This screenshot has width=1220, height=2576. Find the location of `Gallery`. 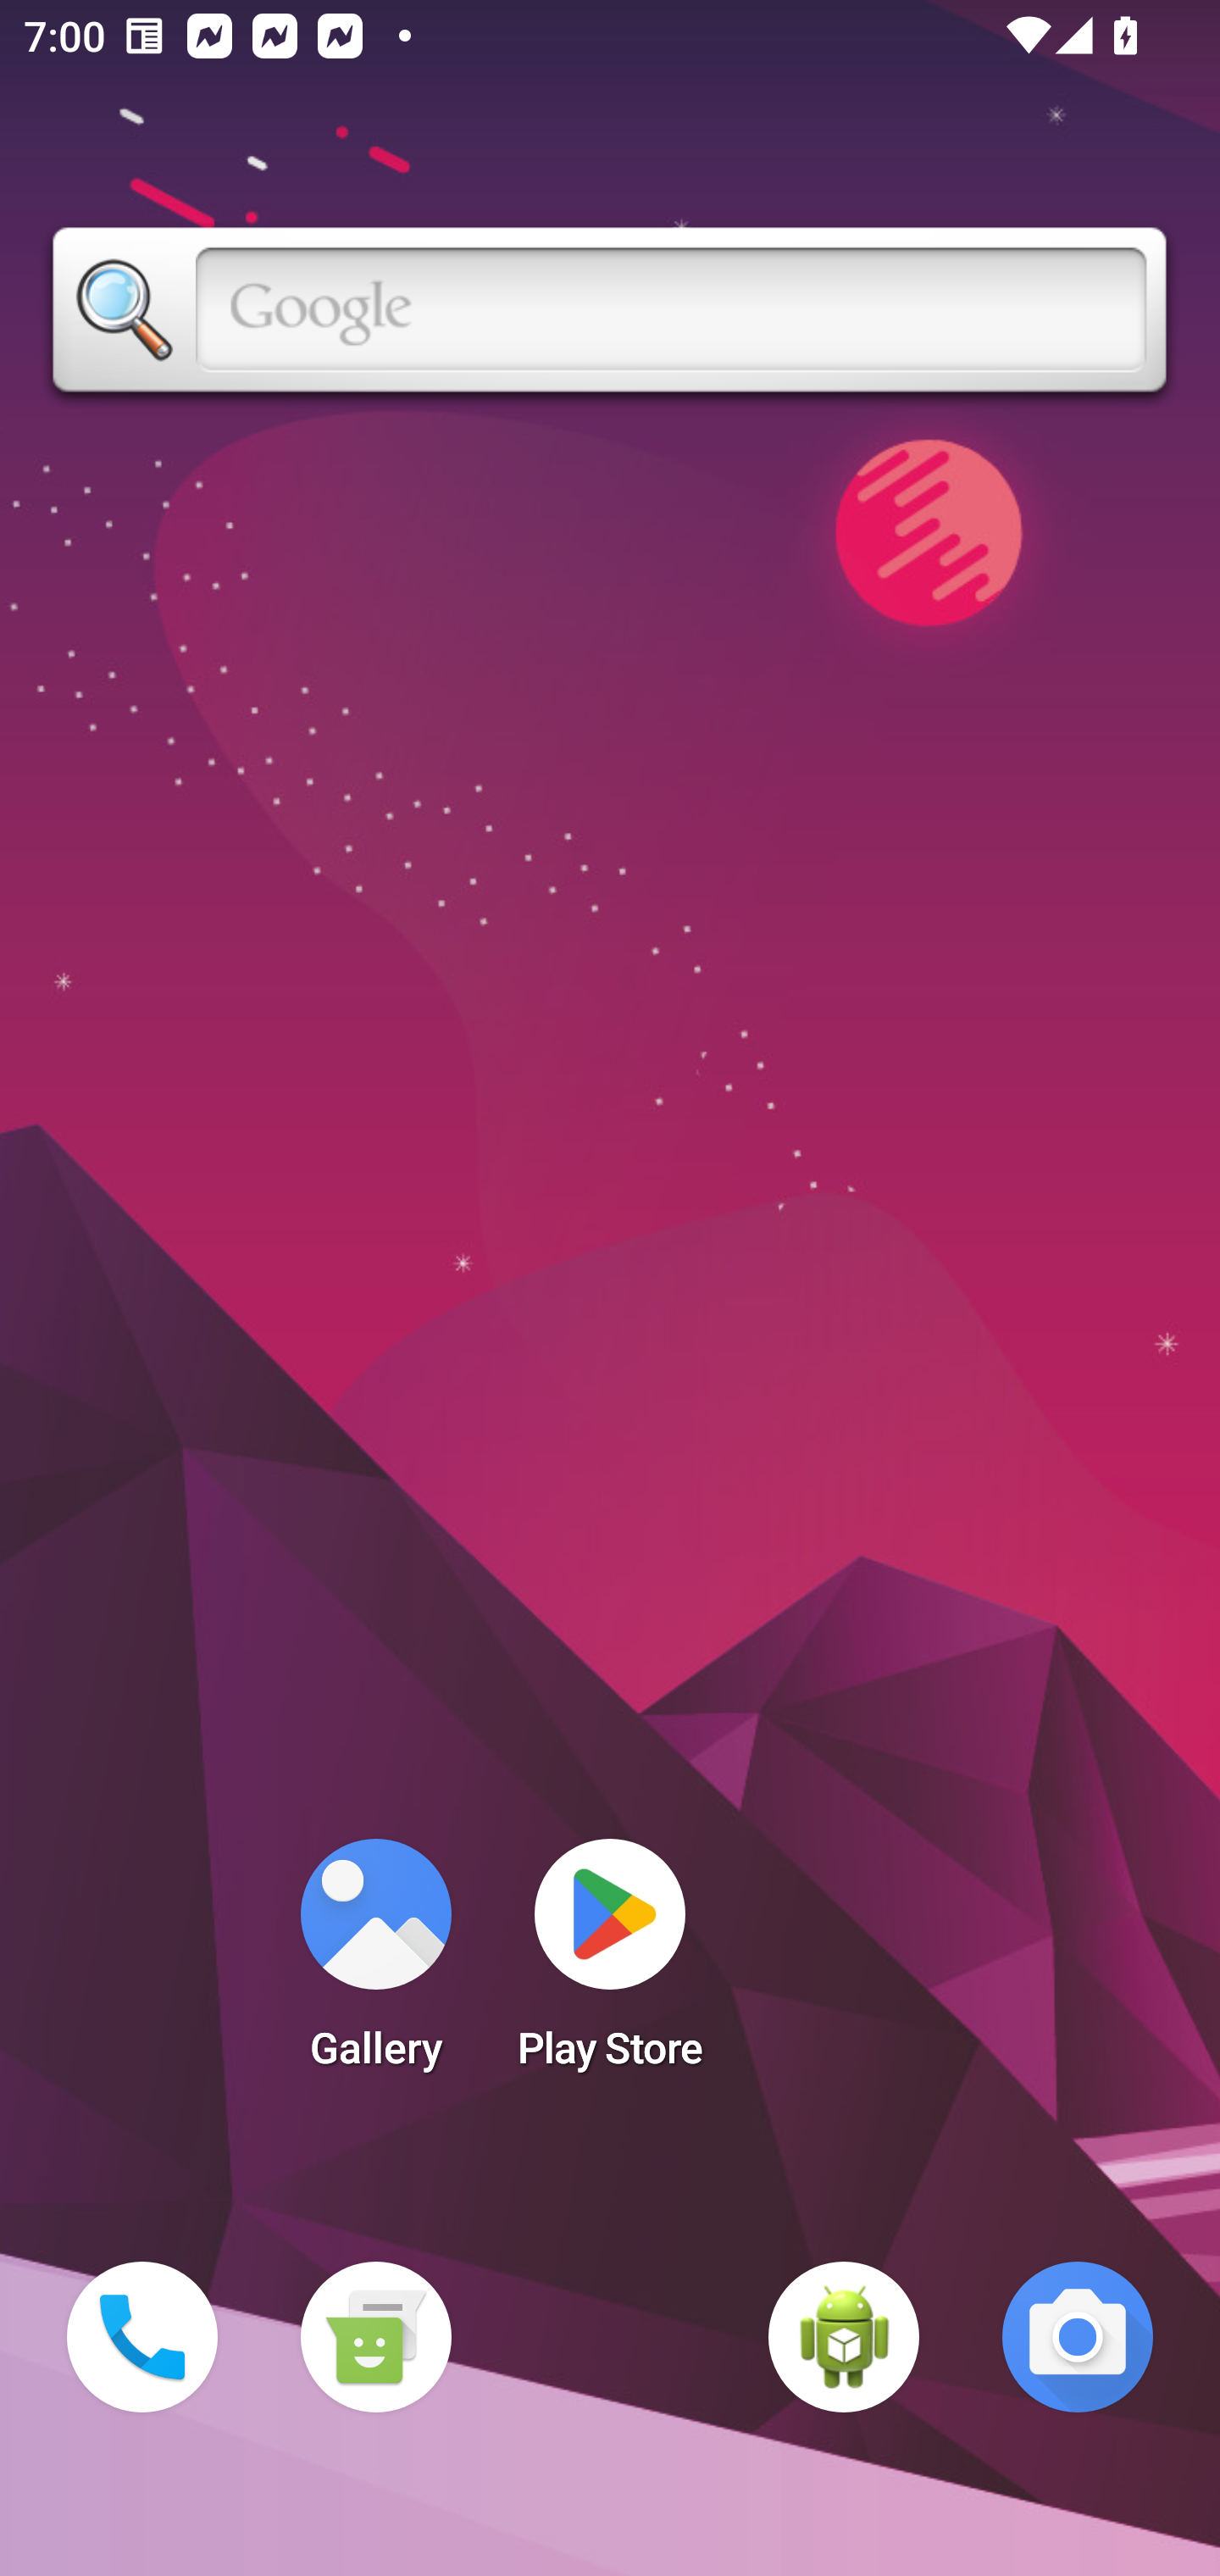

Gallery is located at coordinates (375, 1964).